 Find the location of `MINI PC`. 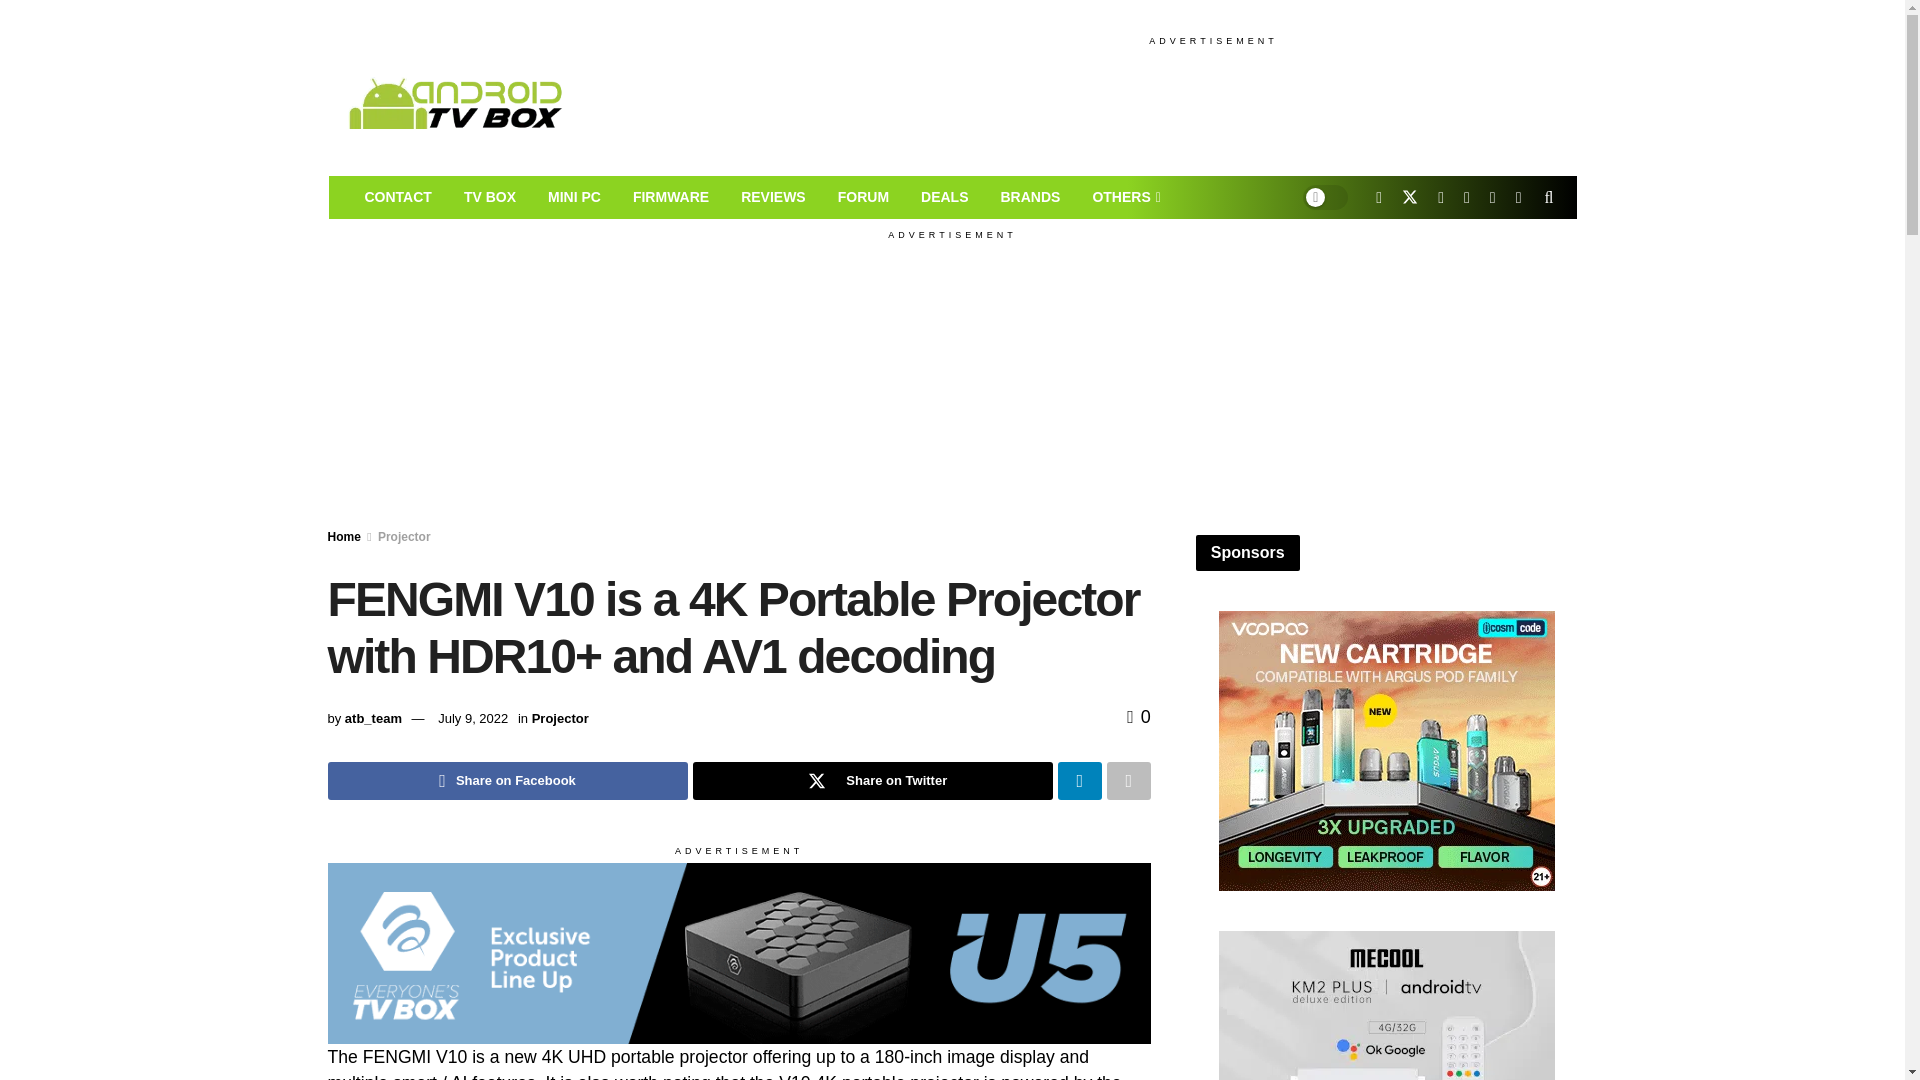

MINI PC is located at coordinates (574, 198).